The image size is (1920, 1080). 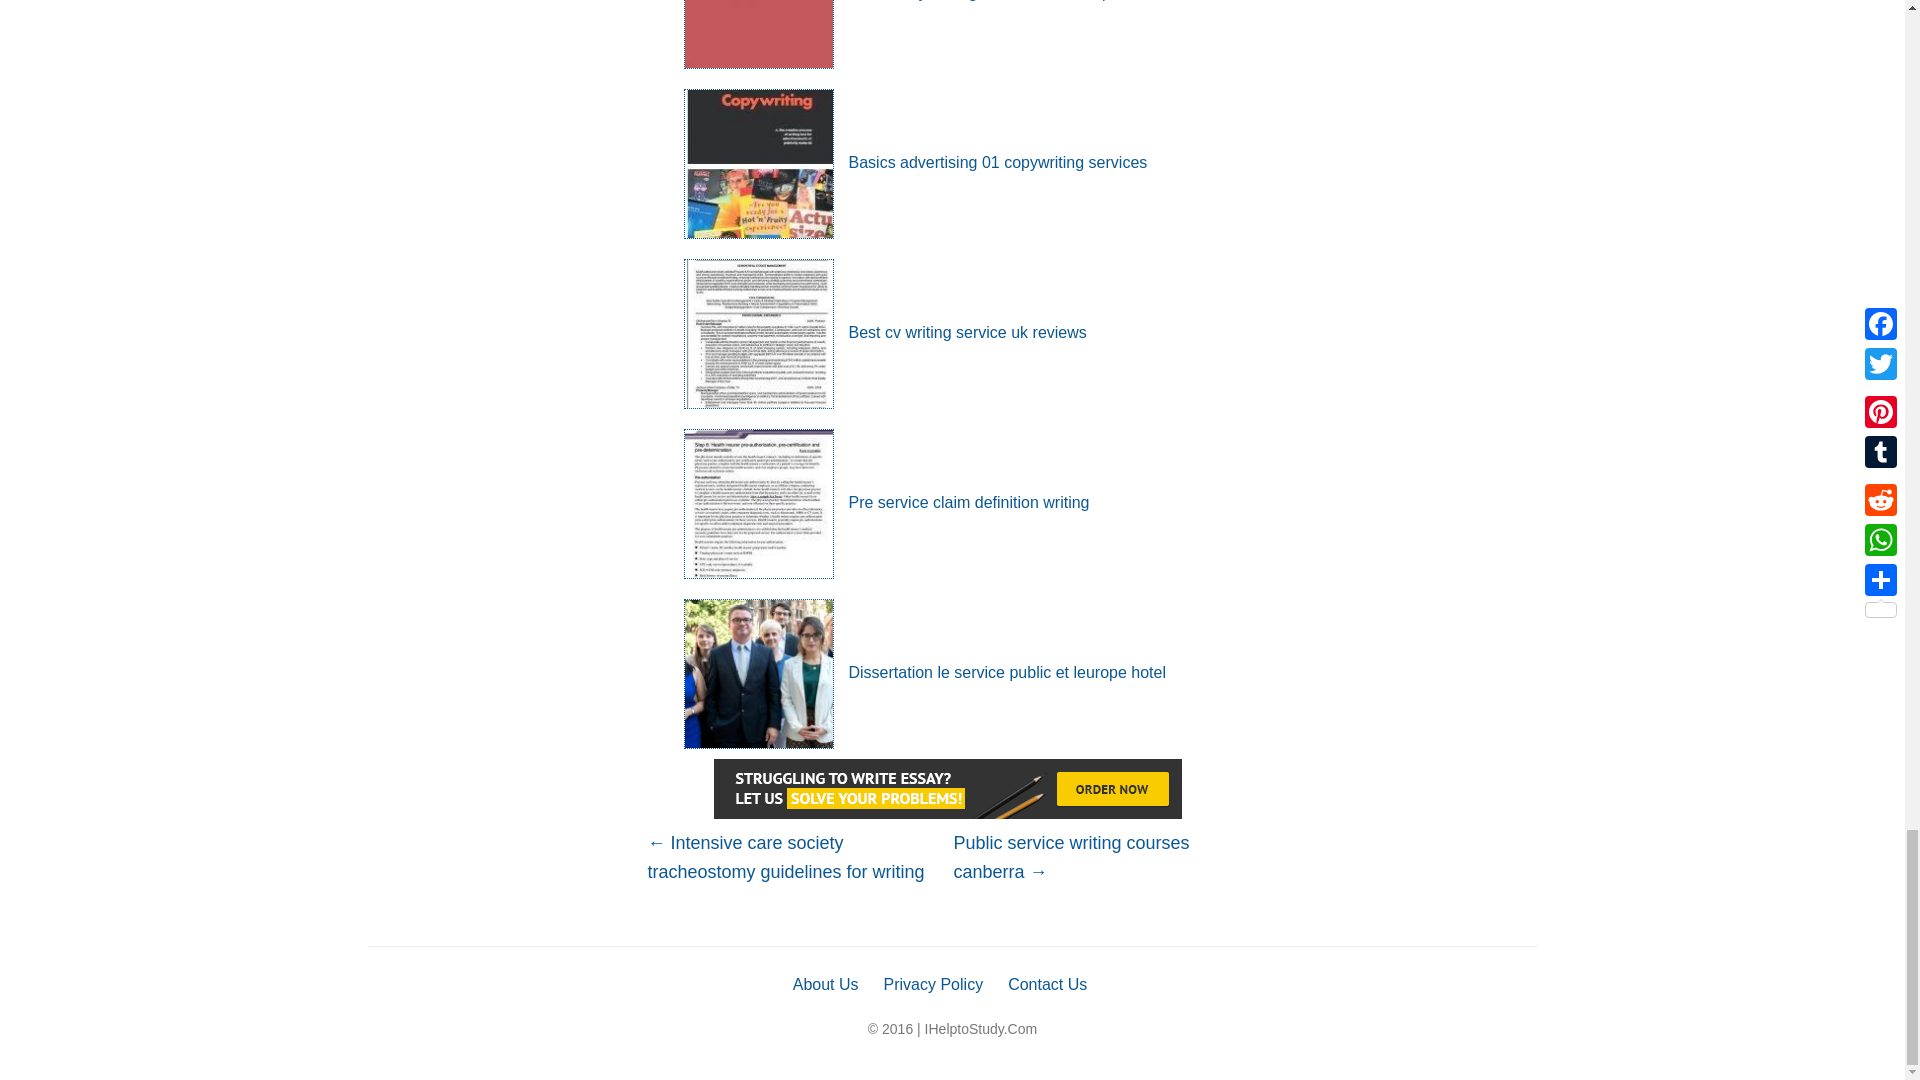 I want to click on Basics advertising 01 copywriting services, so click(x=916, y=162).